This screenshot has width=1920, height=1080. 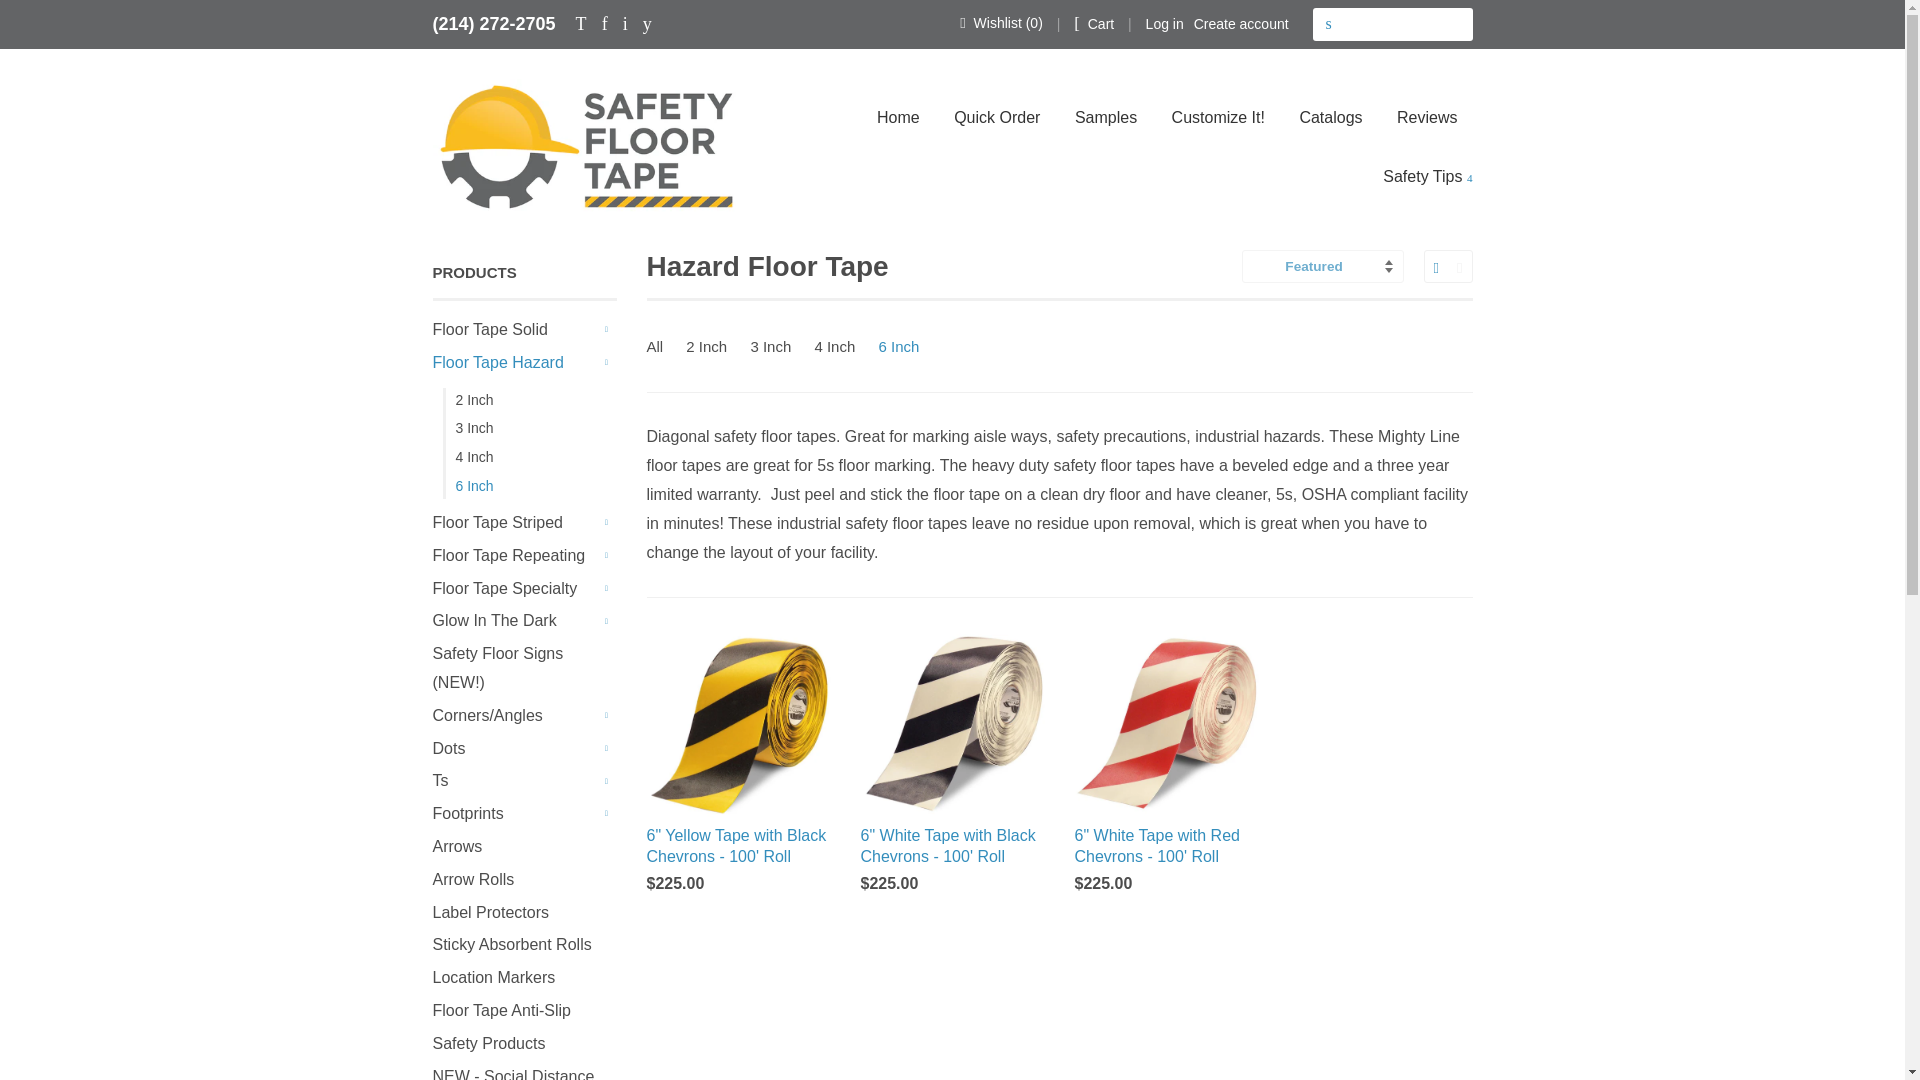 What do you see at coordinates (1436, 267) in the screenshot?
I see `Grid view` at bounding box center [1436, 267].